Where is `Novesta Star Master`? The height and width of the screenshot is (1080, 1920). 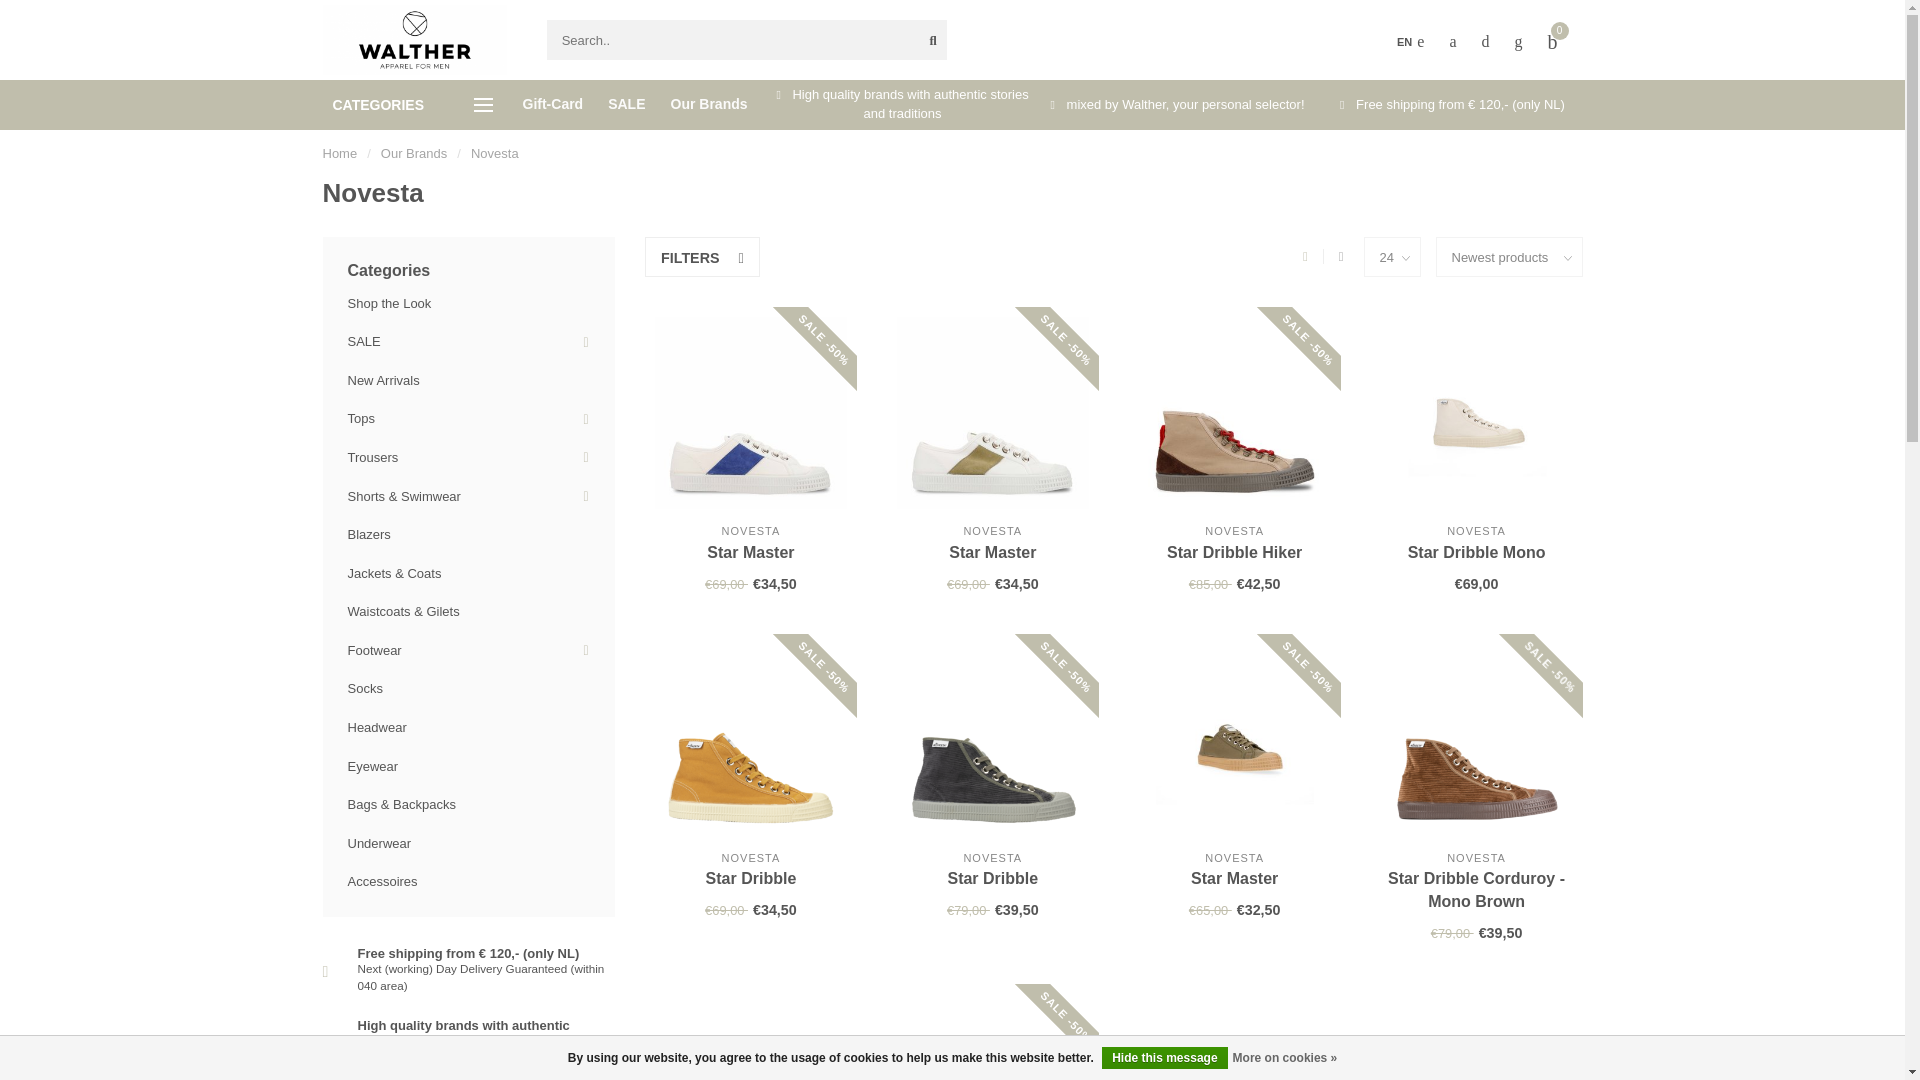 Novesta Star Master is located at coordinates (750, 552).